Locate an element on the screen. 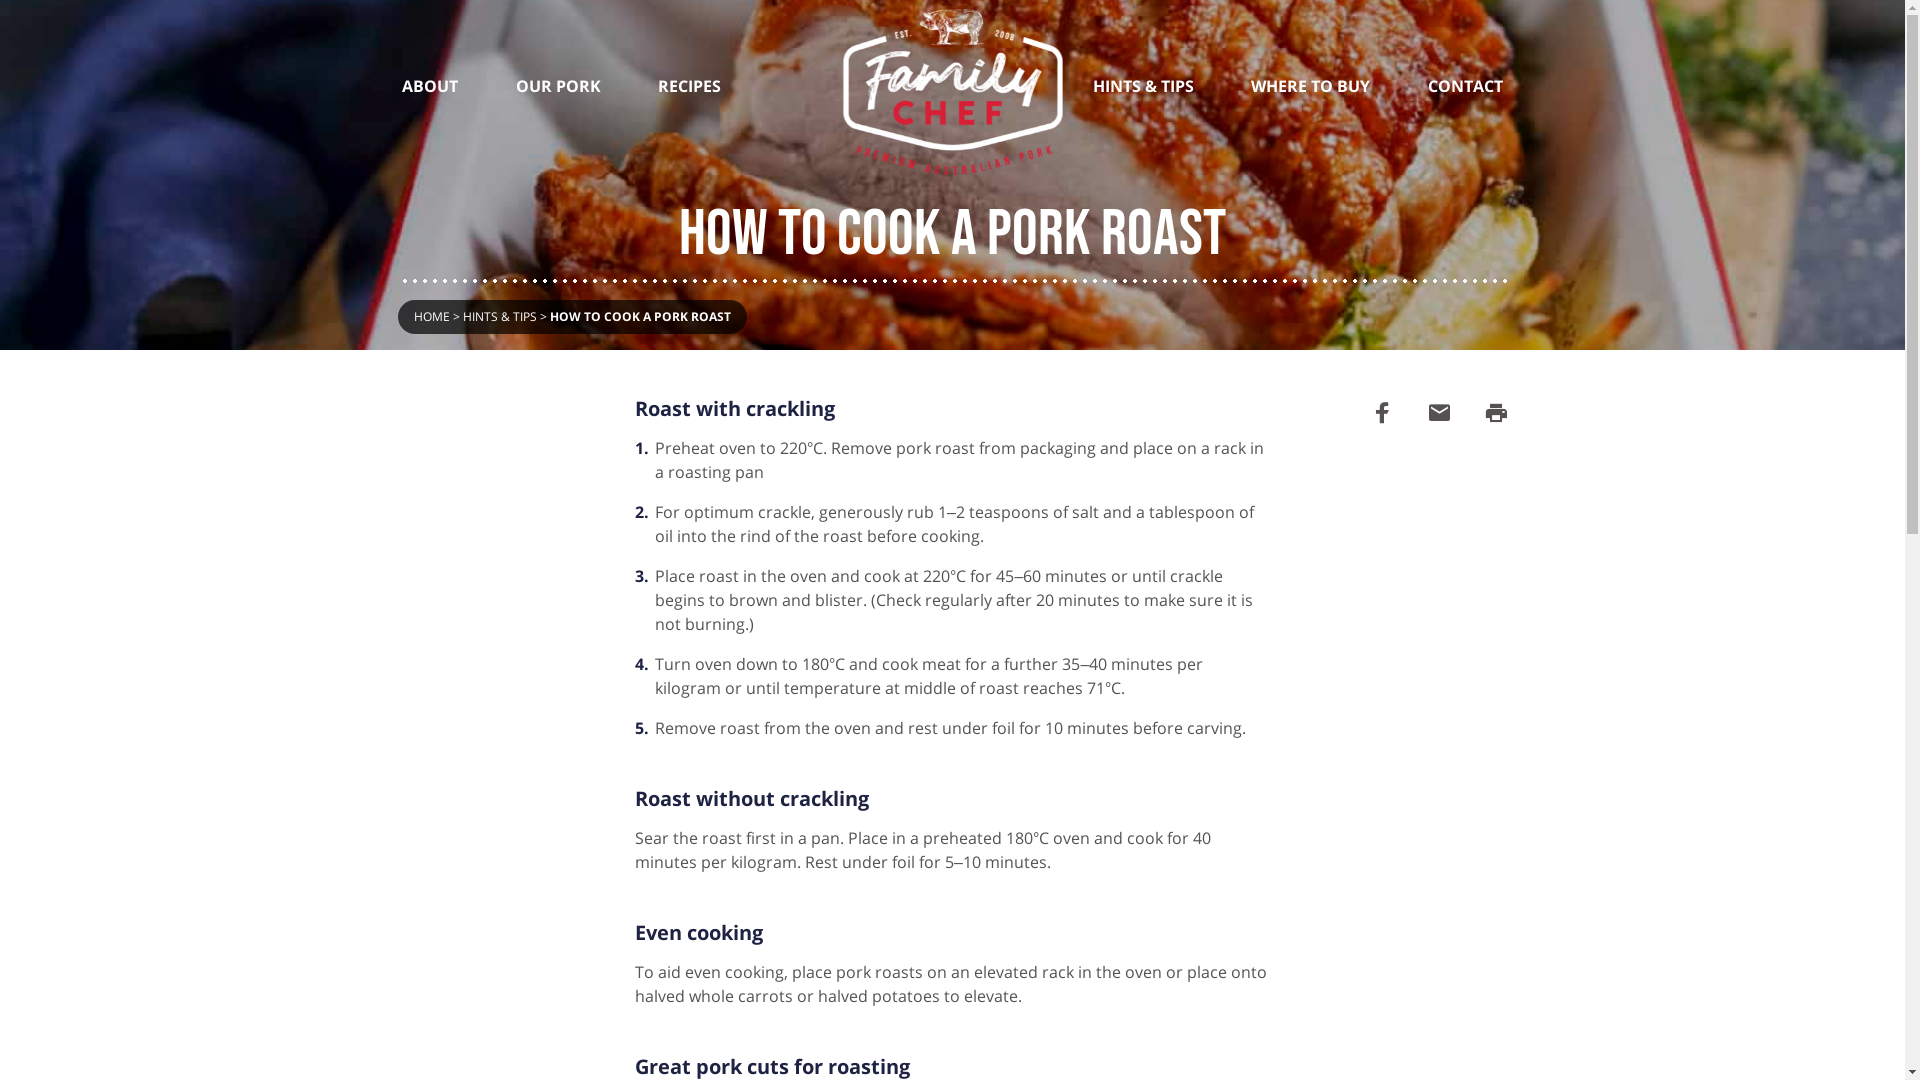 The image size is (1920, 1080). Share article via email is located at coordinates (1438, 414).